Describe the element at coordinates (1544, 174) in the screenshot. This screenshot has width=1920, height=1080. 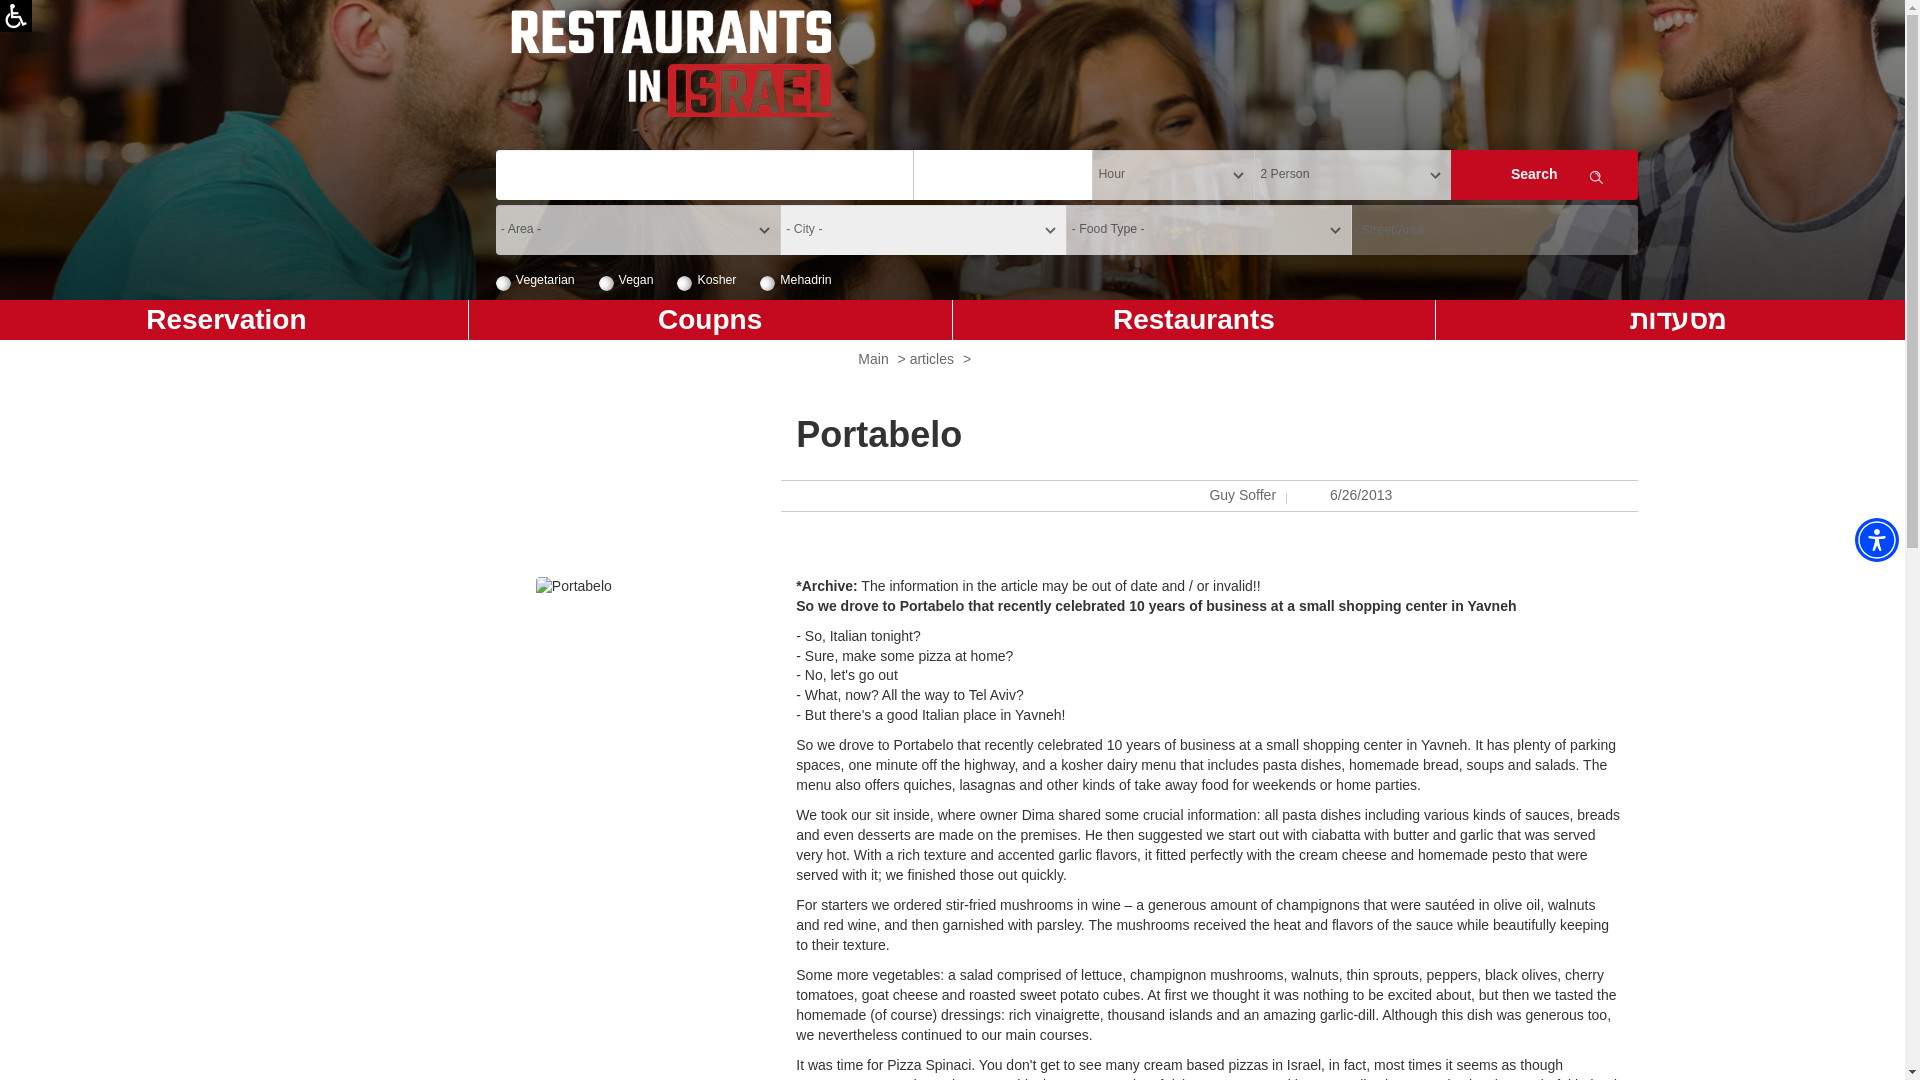
I see `Search` at that location.